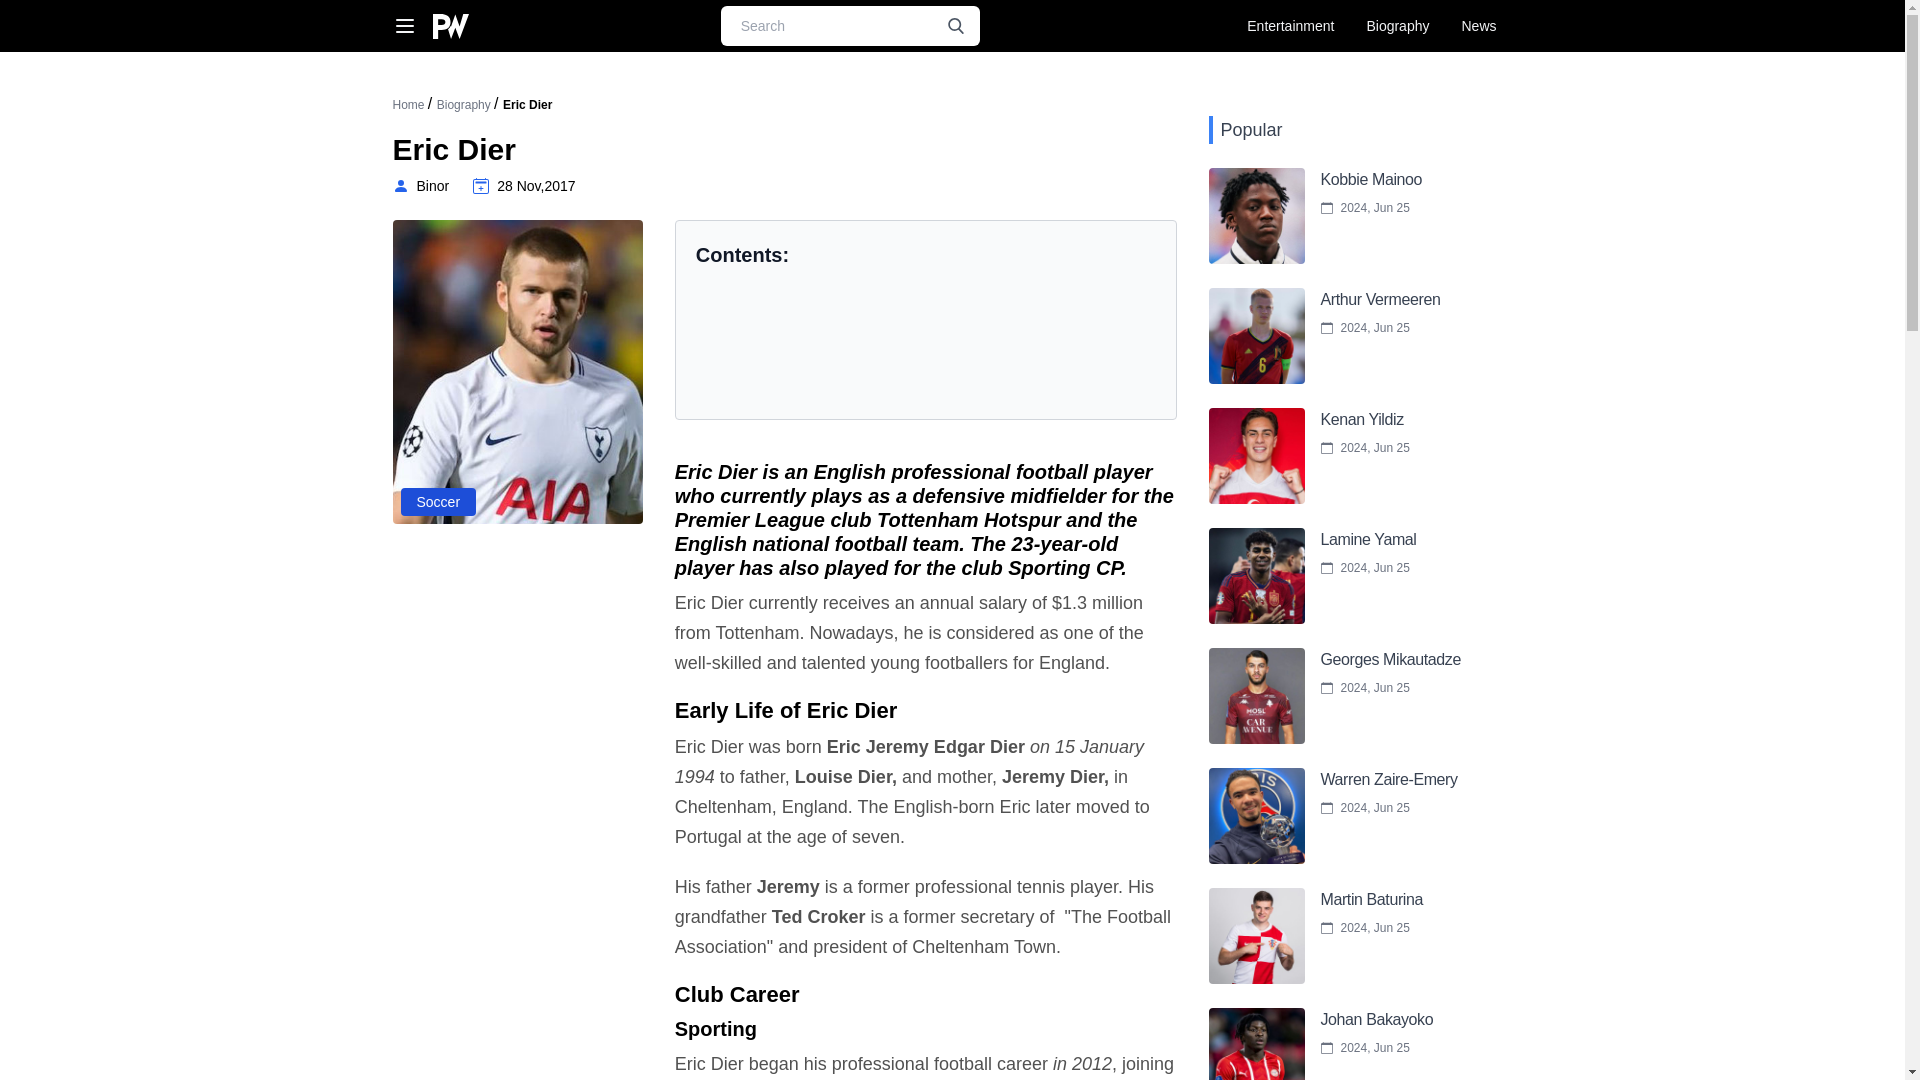 This screenshot has height=1080, width=1920. I want to click on Arthur Vermeeren, so click(1333, 336).